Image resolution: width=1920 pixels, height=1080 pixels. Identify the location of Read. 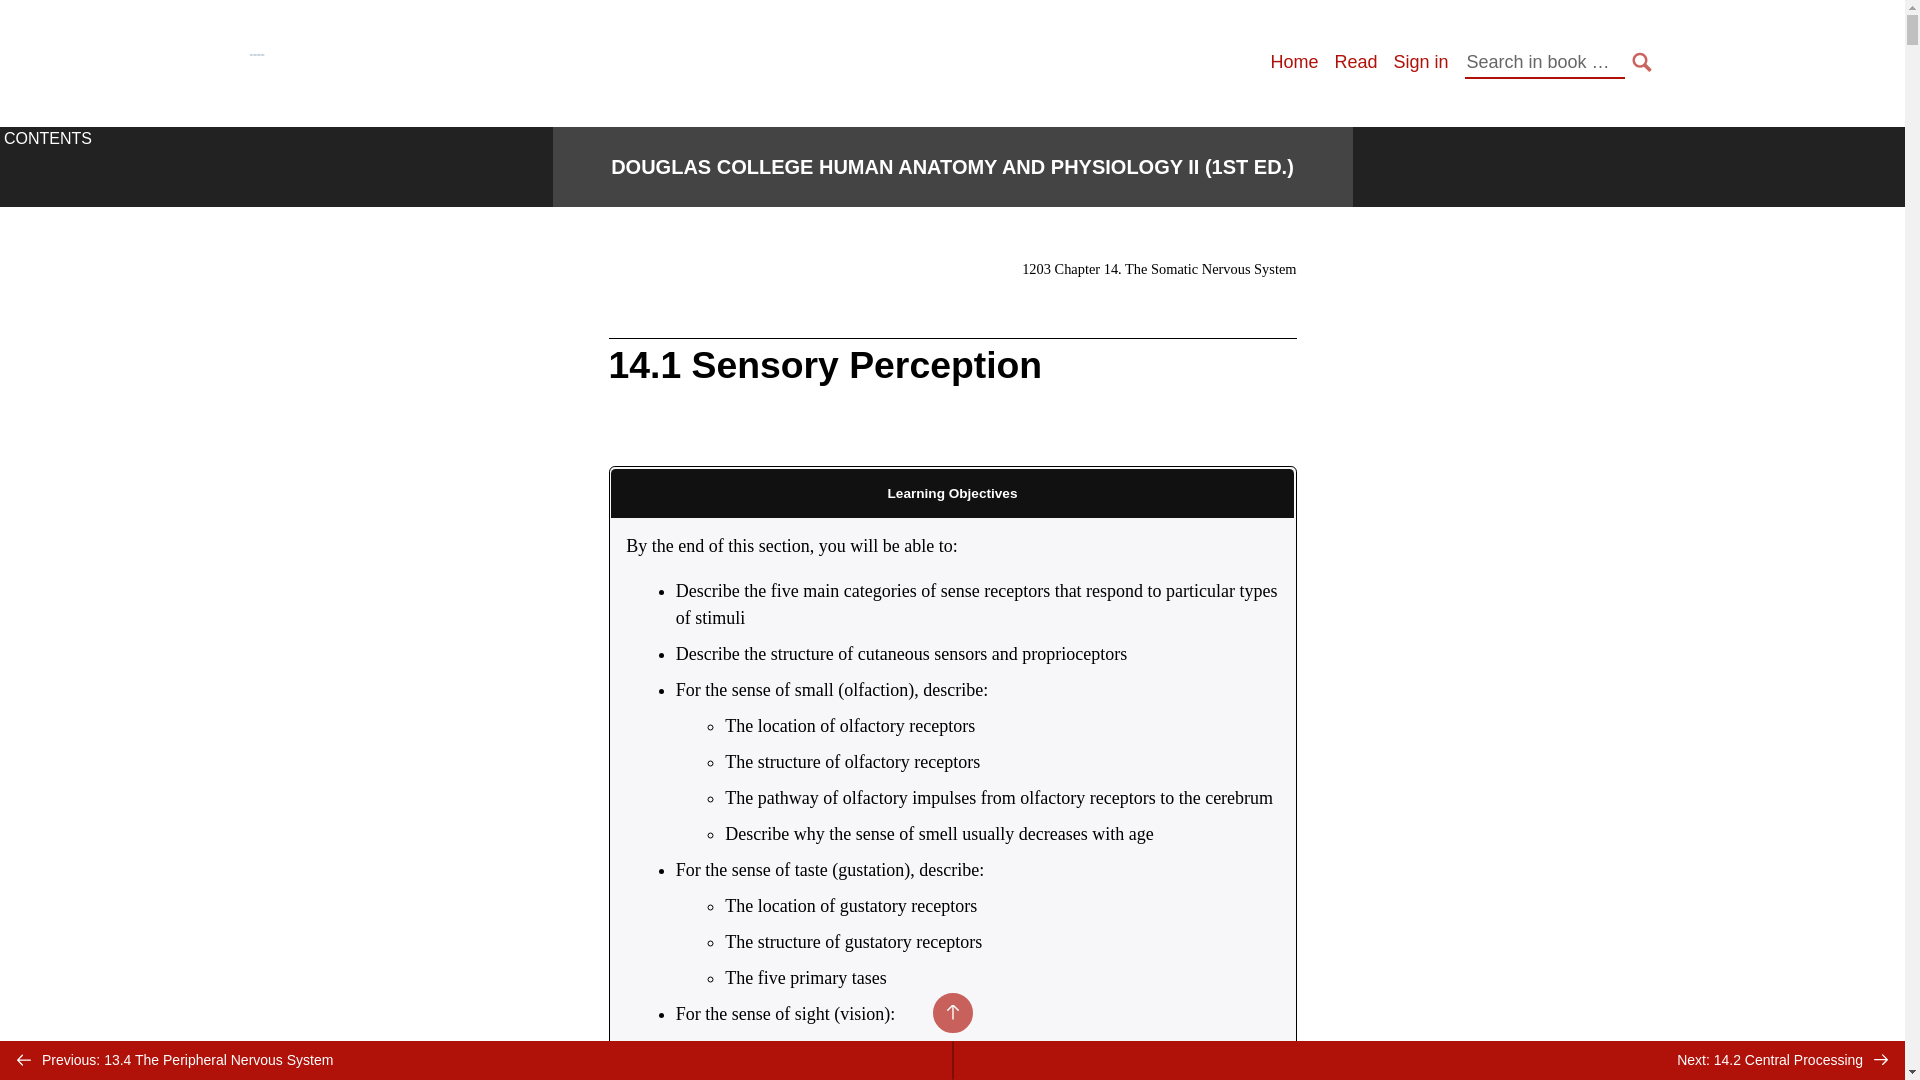
(1355, 62).